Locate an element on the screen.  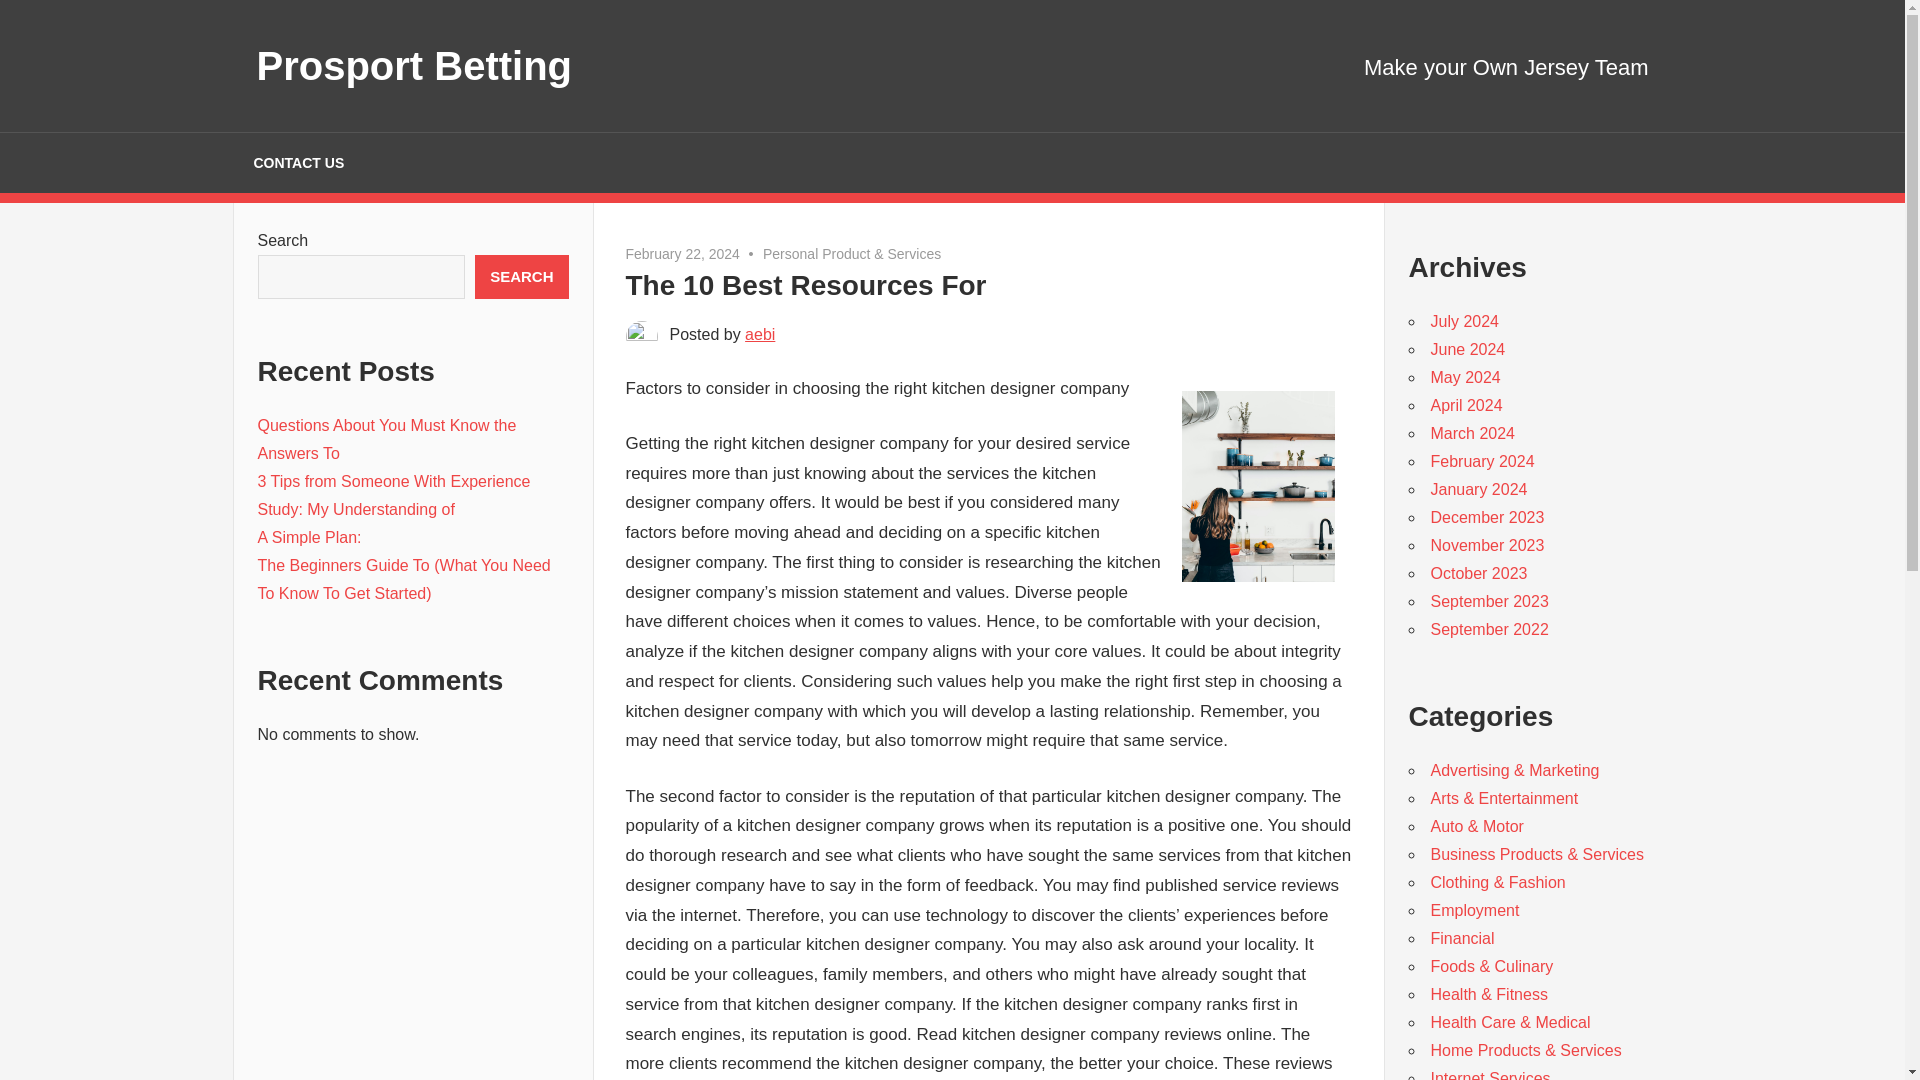
Financial is located at coordinates (1462, 938).